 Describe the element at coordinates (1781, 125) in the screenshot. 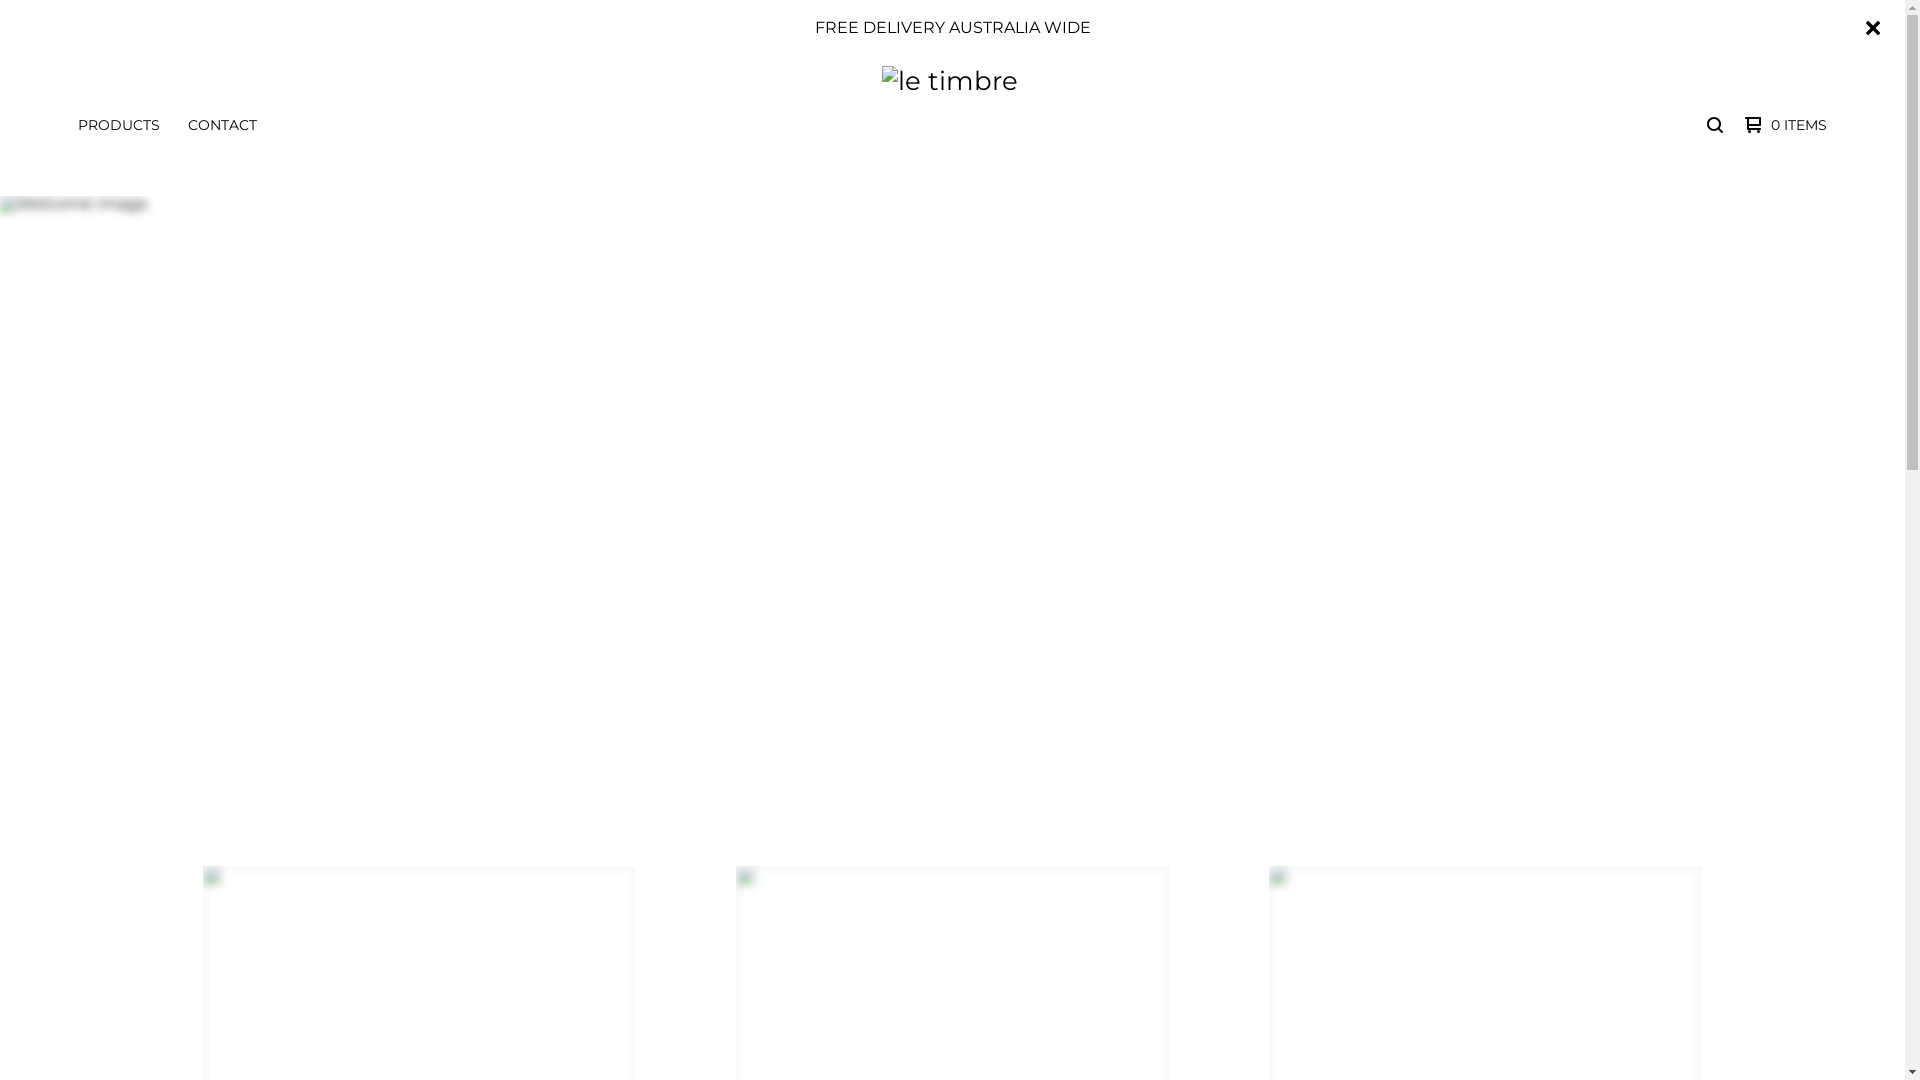

I see `0 ITEMS` at that location.